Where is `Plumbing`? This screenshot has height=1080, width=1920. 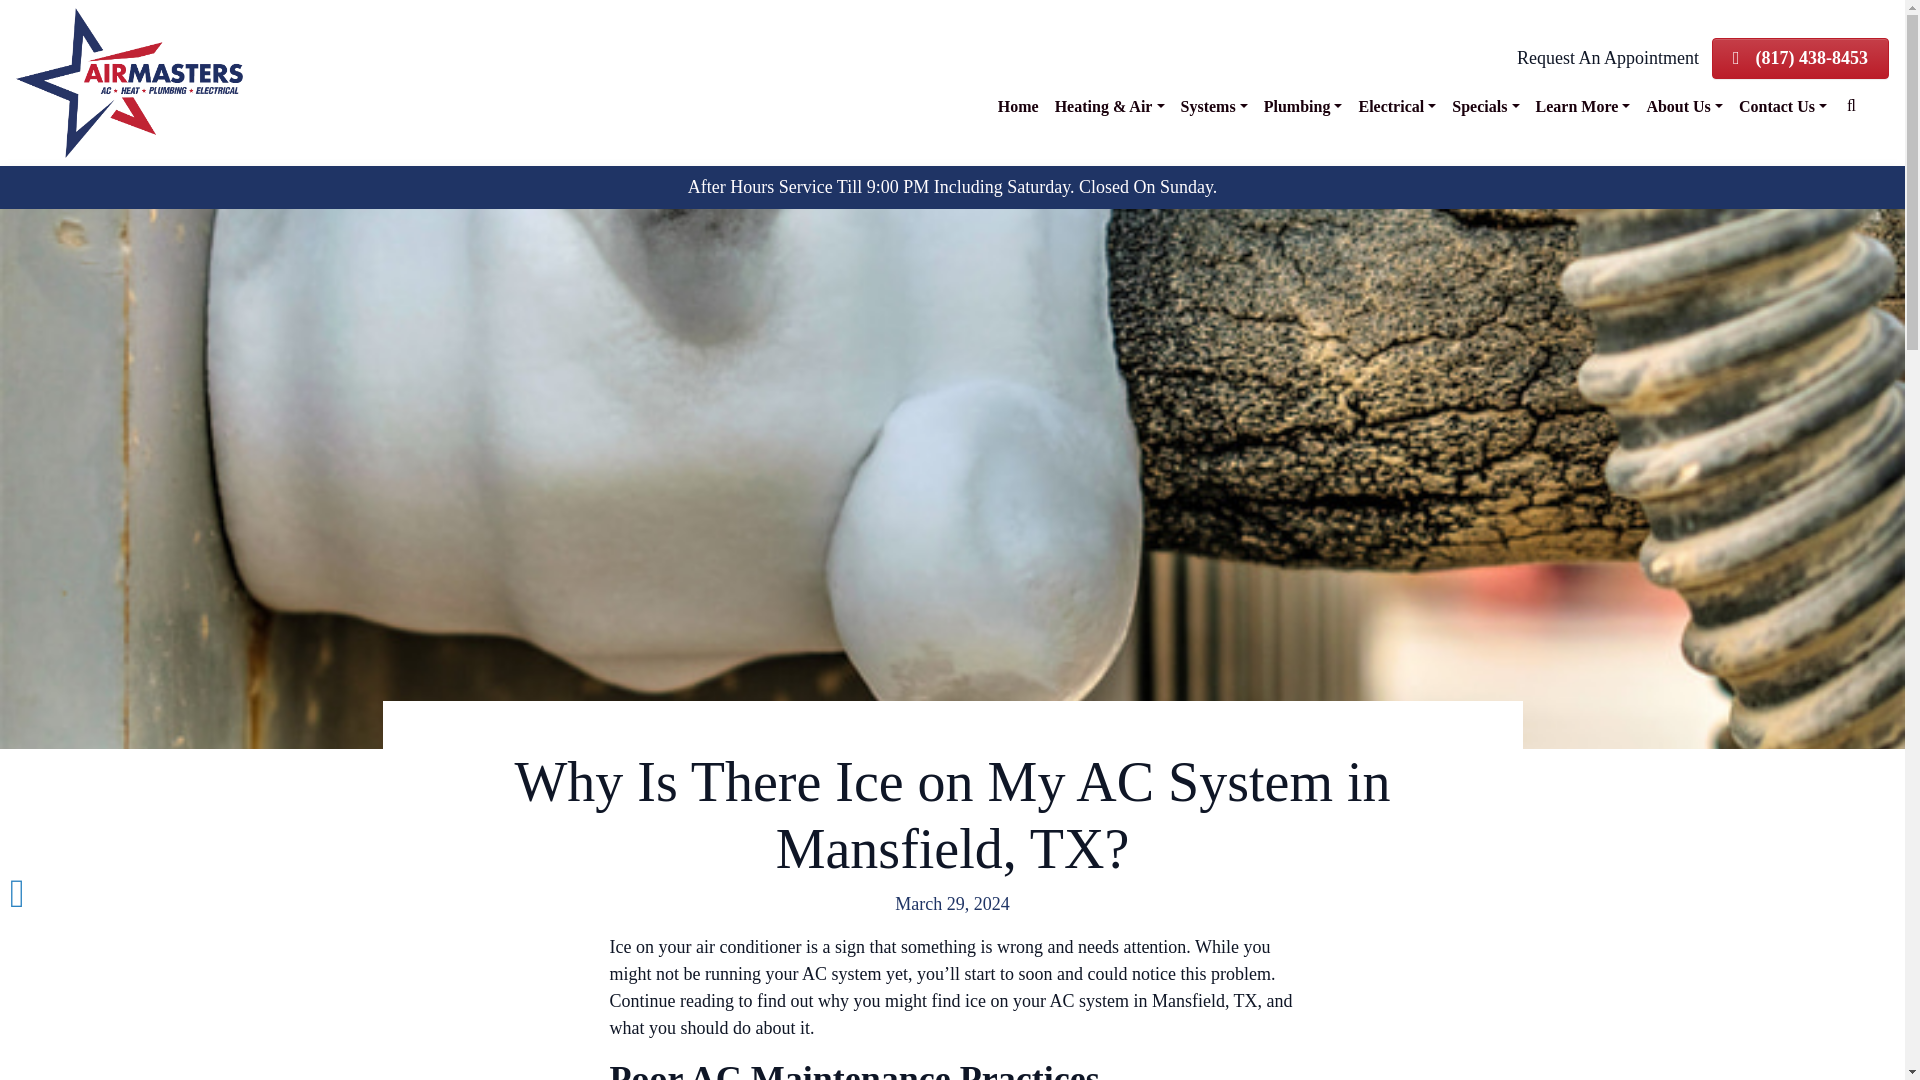 Plumbing is located at coordinates (1303, 107).